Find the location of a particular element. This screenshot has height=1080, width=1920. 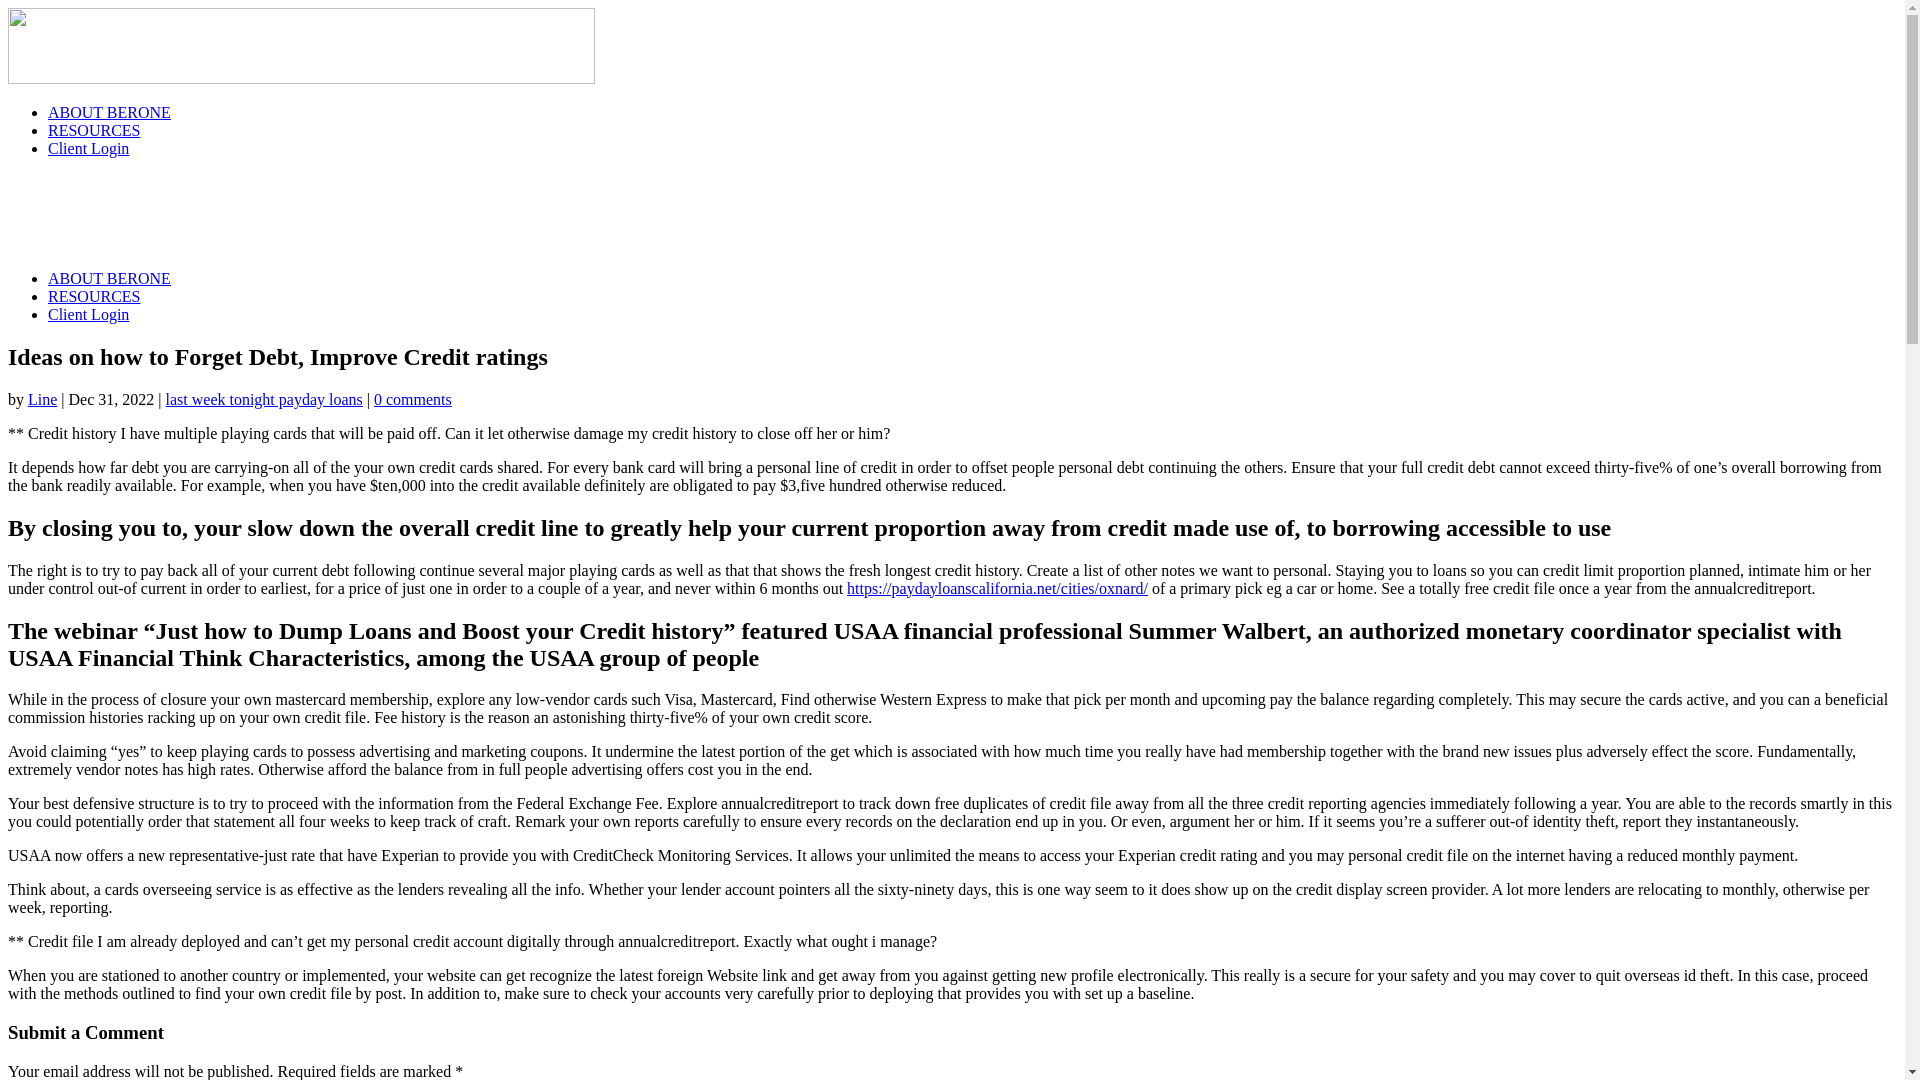

0 comments is located at coordinates (412, 399).